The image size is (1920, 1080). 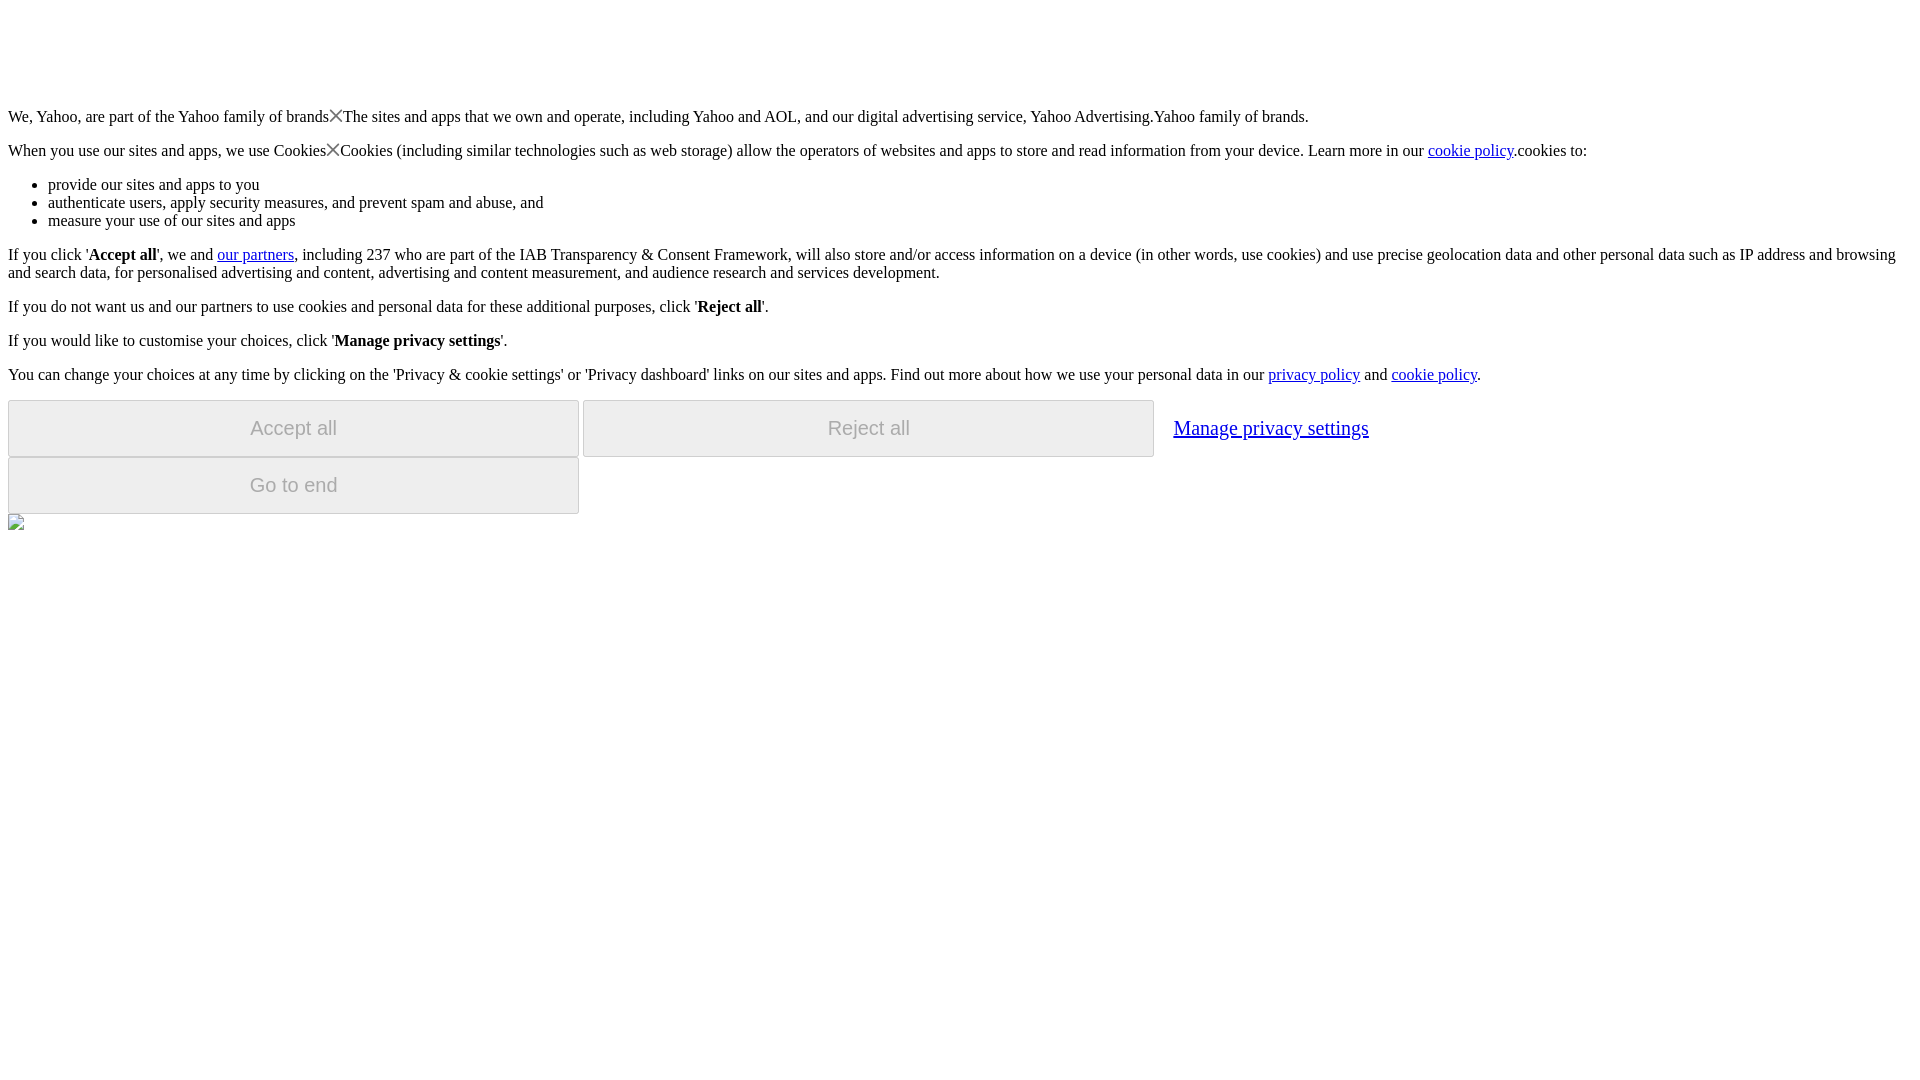 I want to click on Manage privacy settings, so click(x=1270, y=427).